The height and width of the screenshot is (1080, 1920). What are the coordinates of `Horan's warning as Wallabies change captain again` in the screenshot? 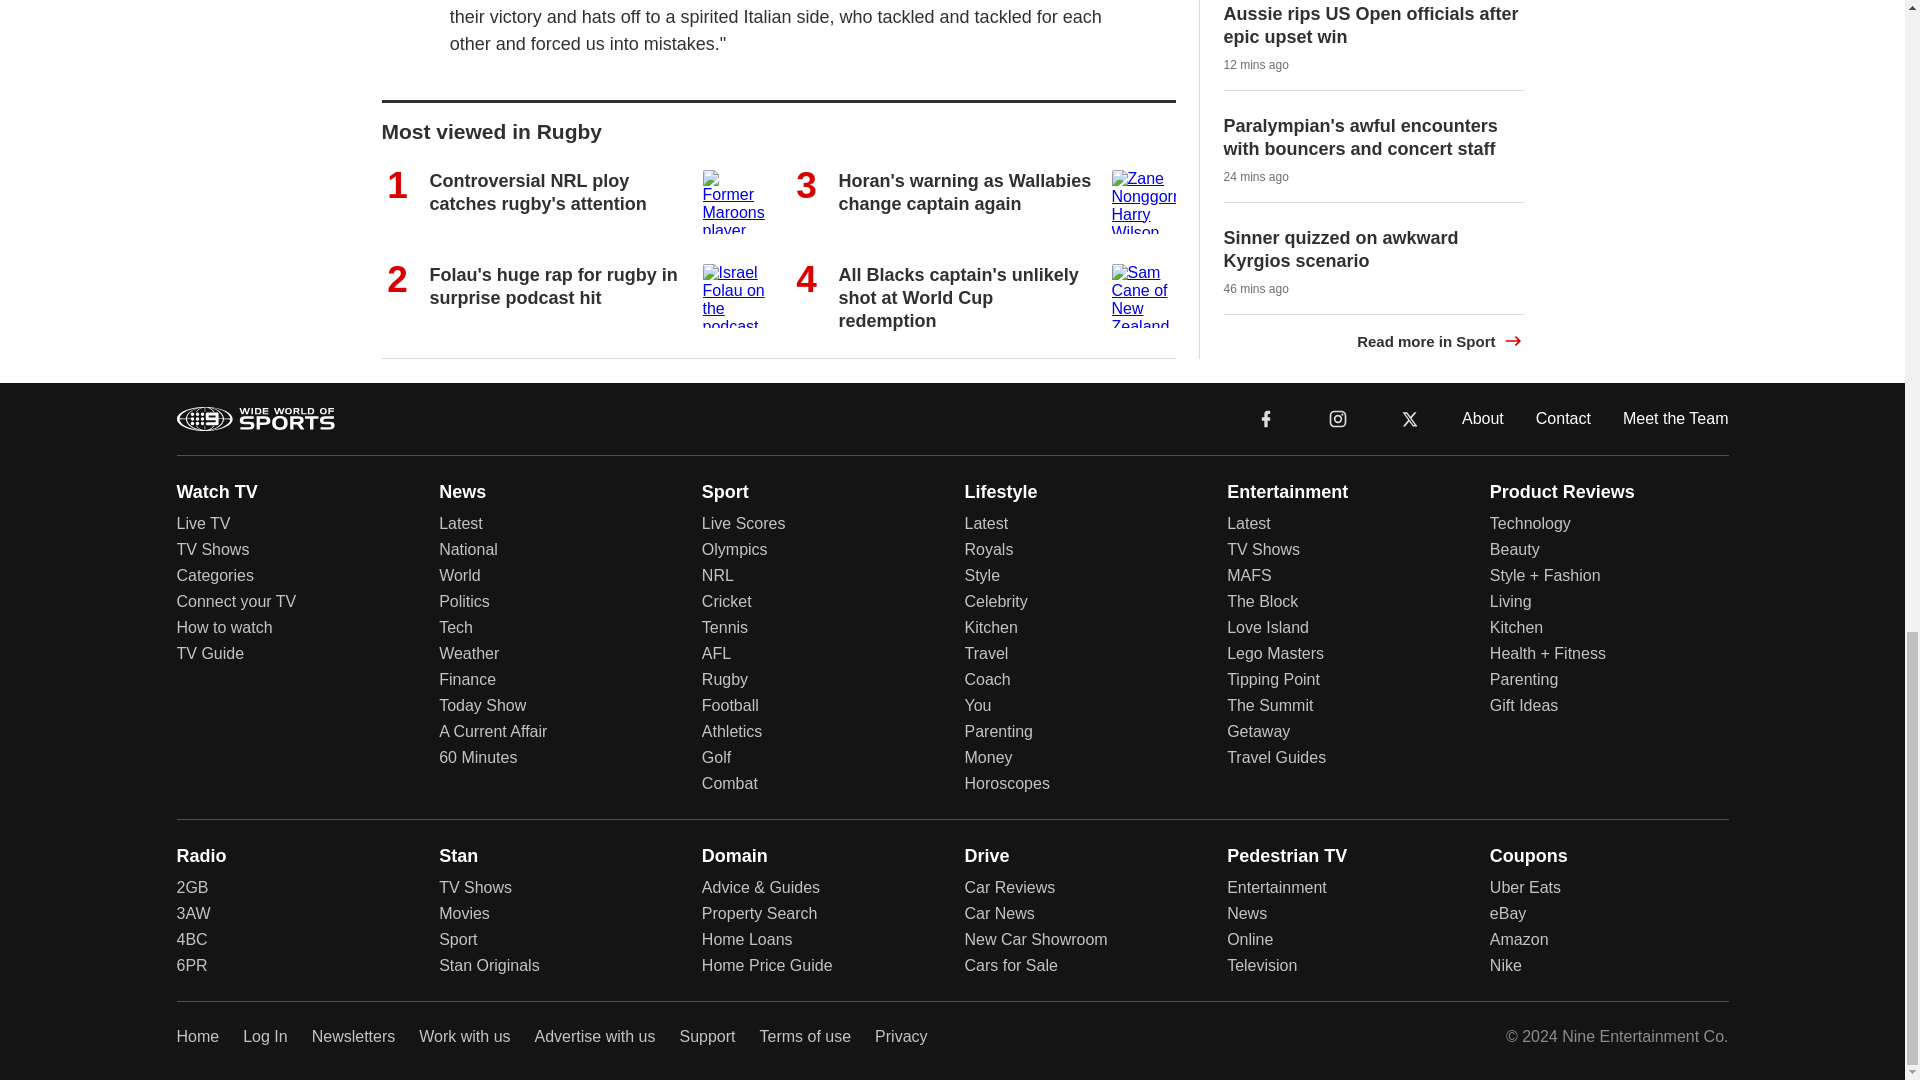 It's located at (964, 190).